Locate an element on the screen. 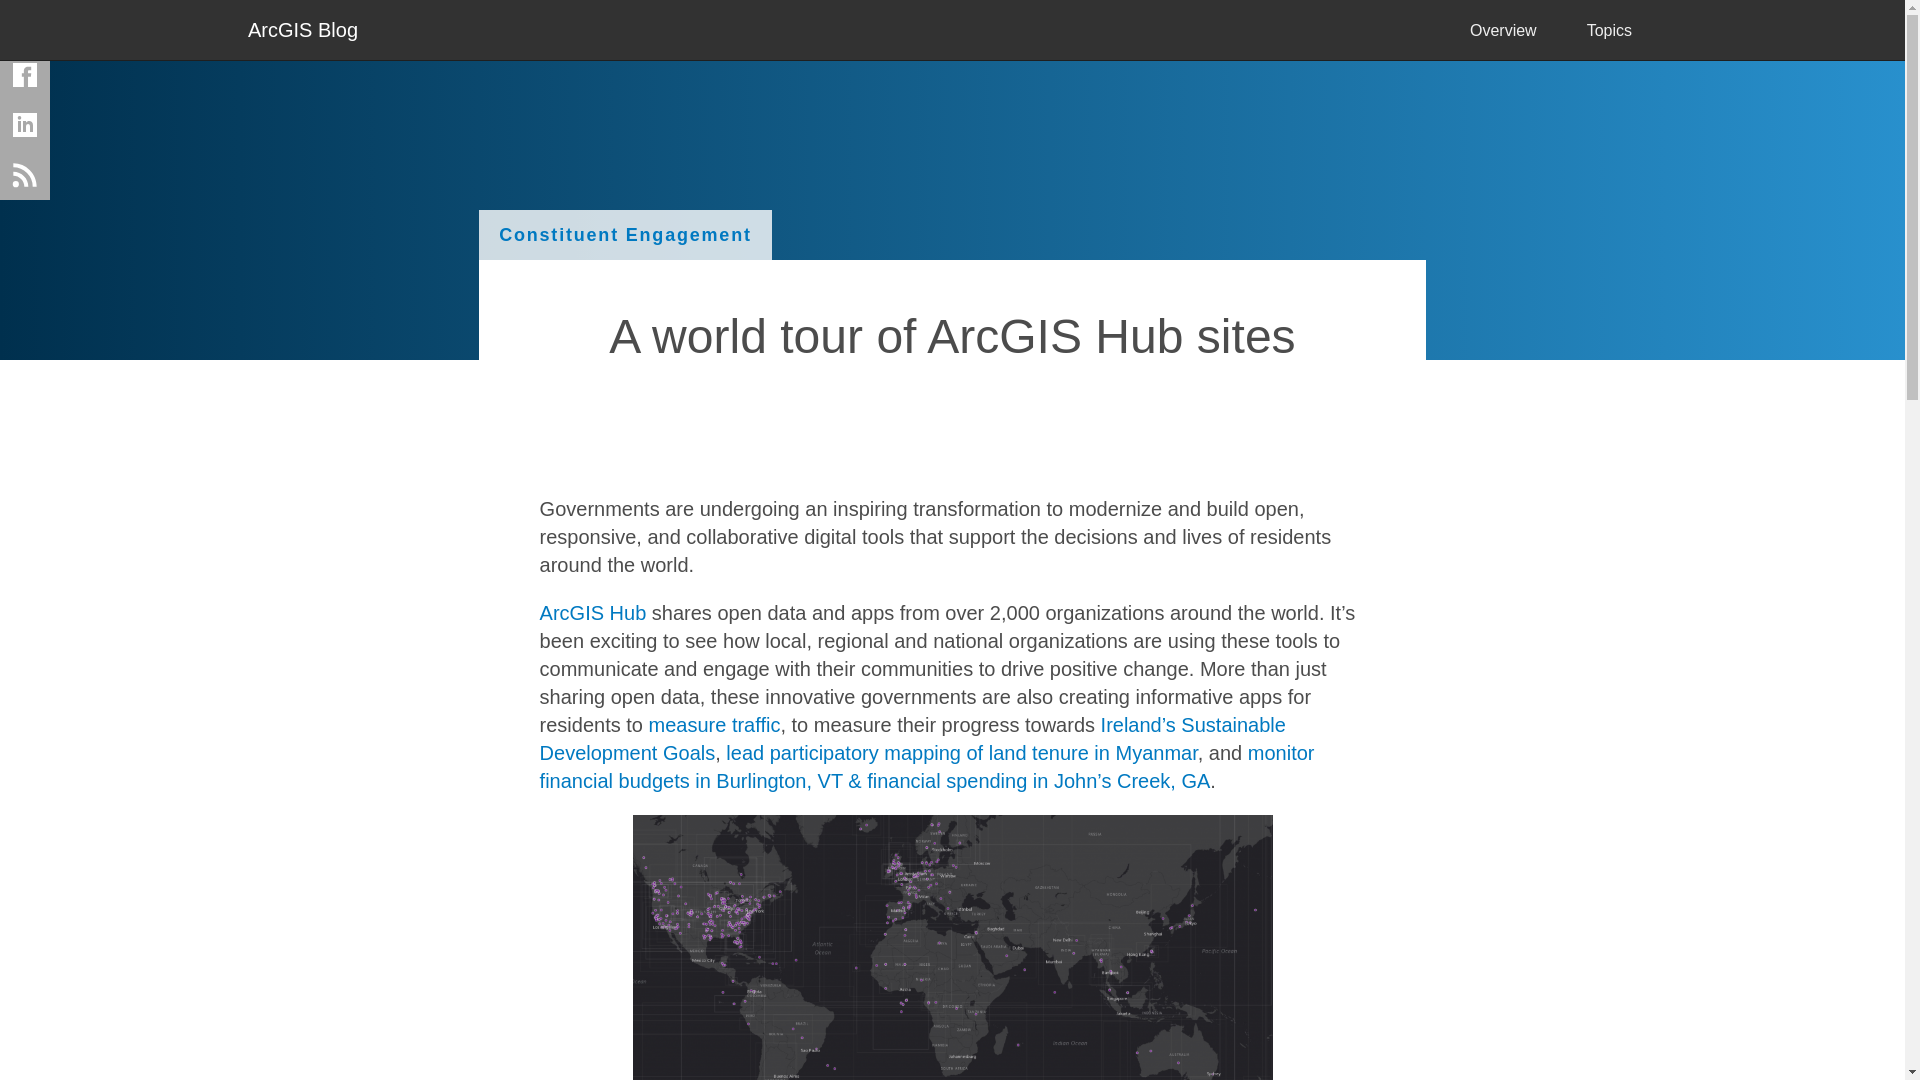  Constituent Engagement is located at coordinates (624, 234).